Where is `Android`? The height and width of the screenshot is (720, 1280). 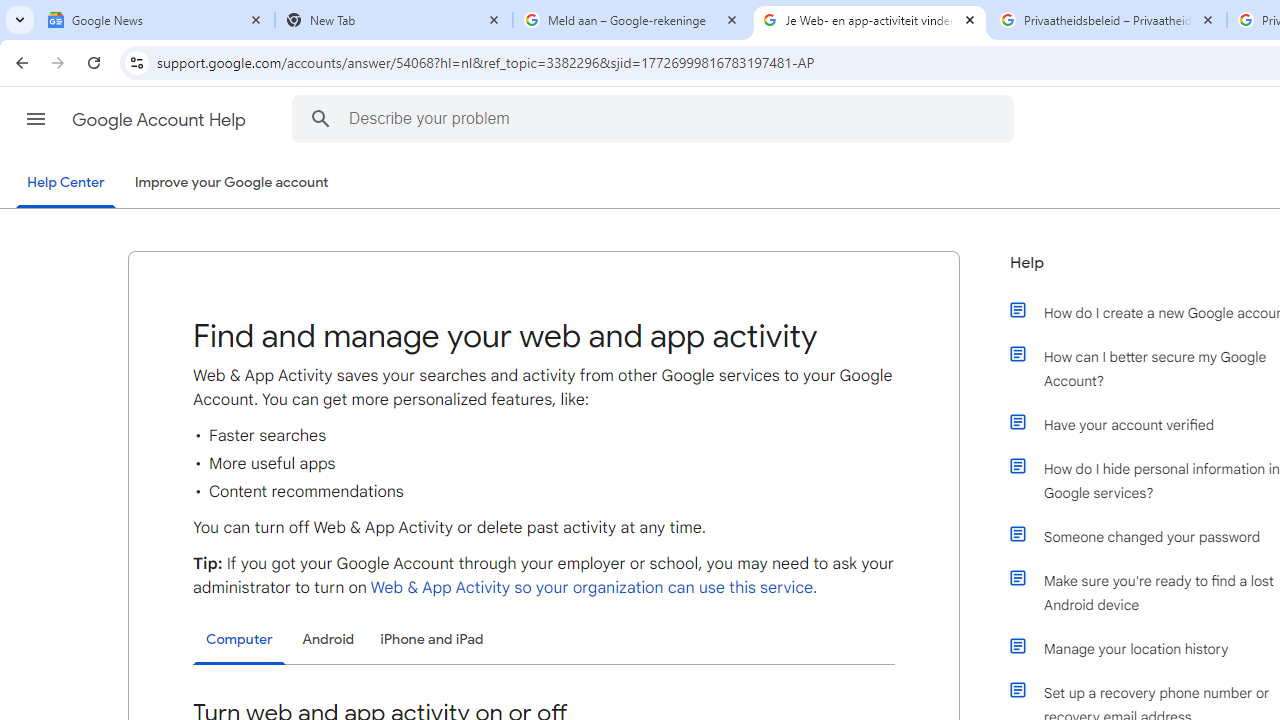 Android is located at coordinates (328, 640).